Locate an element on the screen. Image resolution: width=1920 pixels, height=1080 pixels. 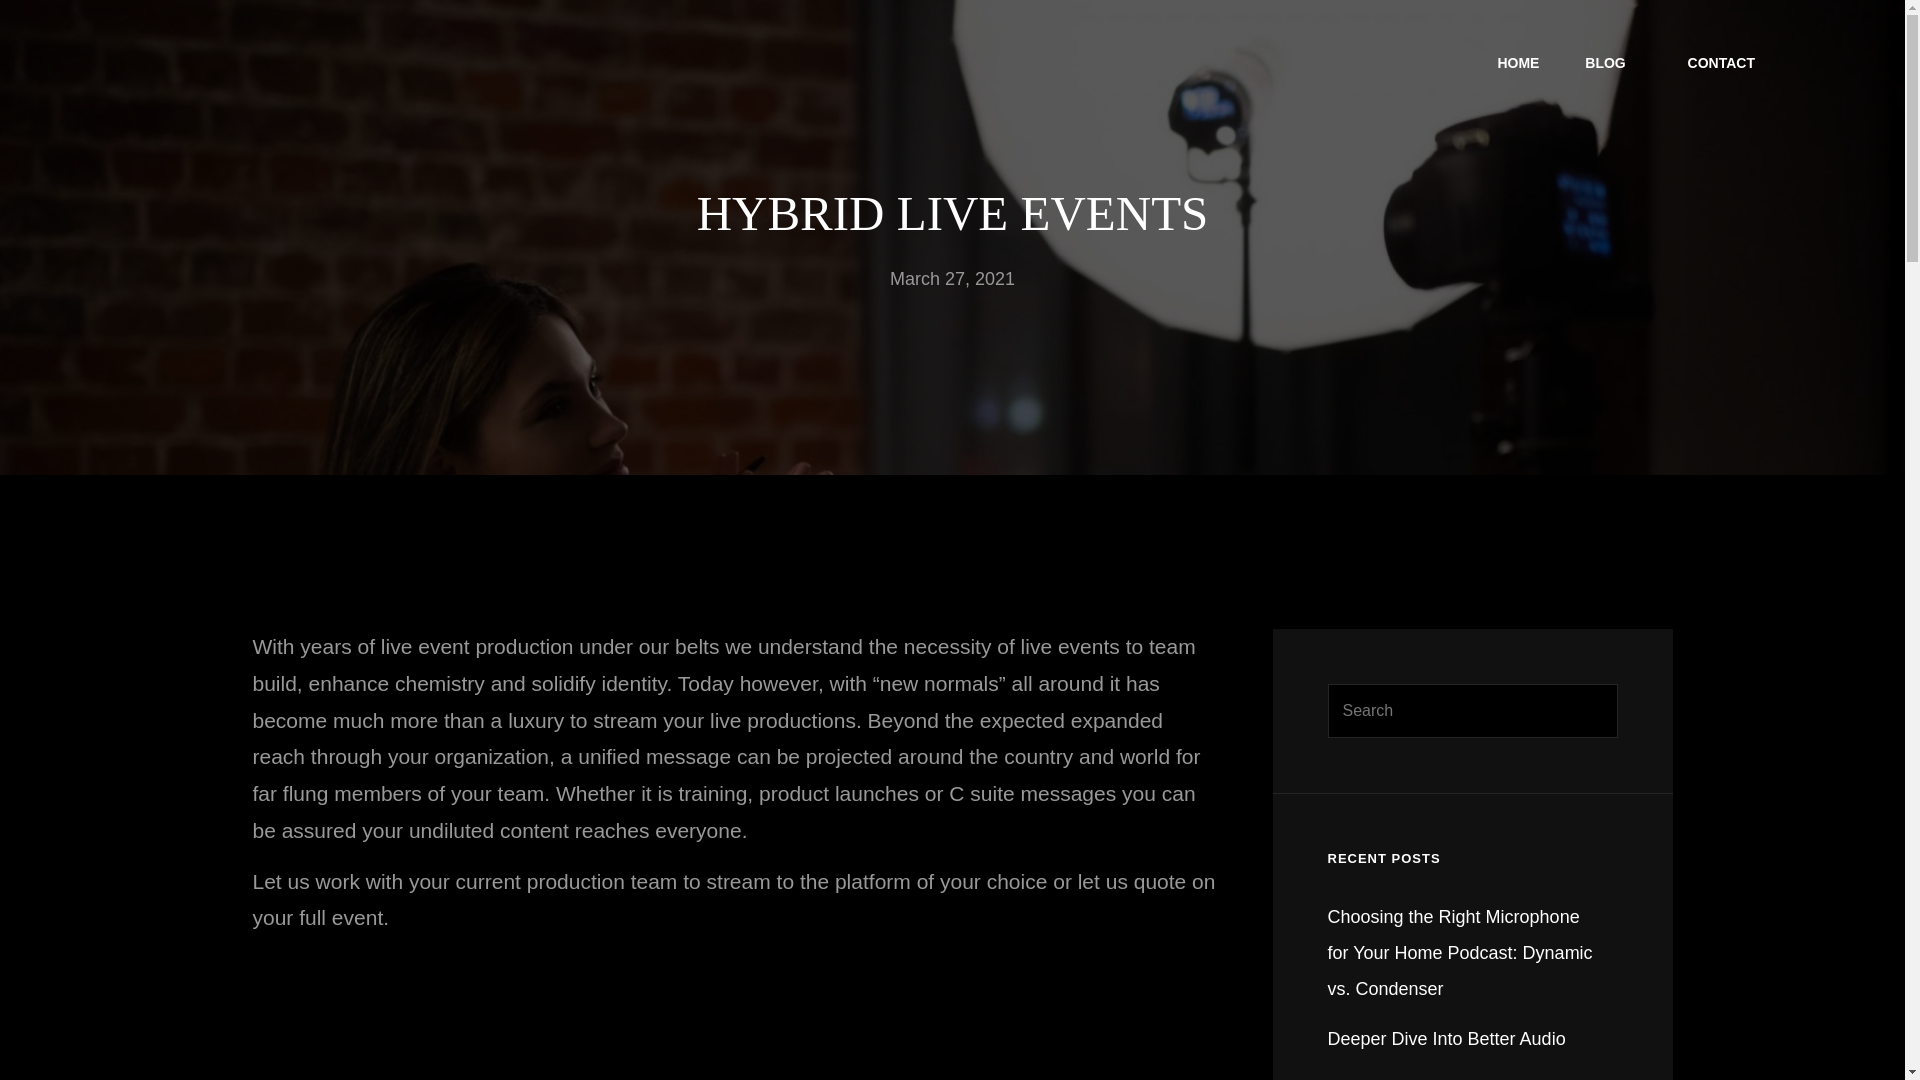
STREAMPRO 365 is located at coordinates (467, 76).